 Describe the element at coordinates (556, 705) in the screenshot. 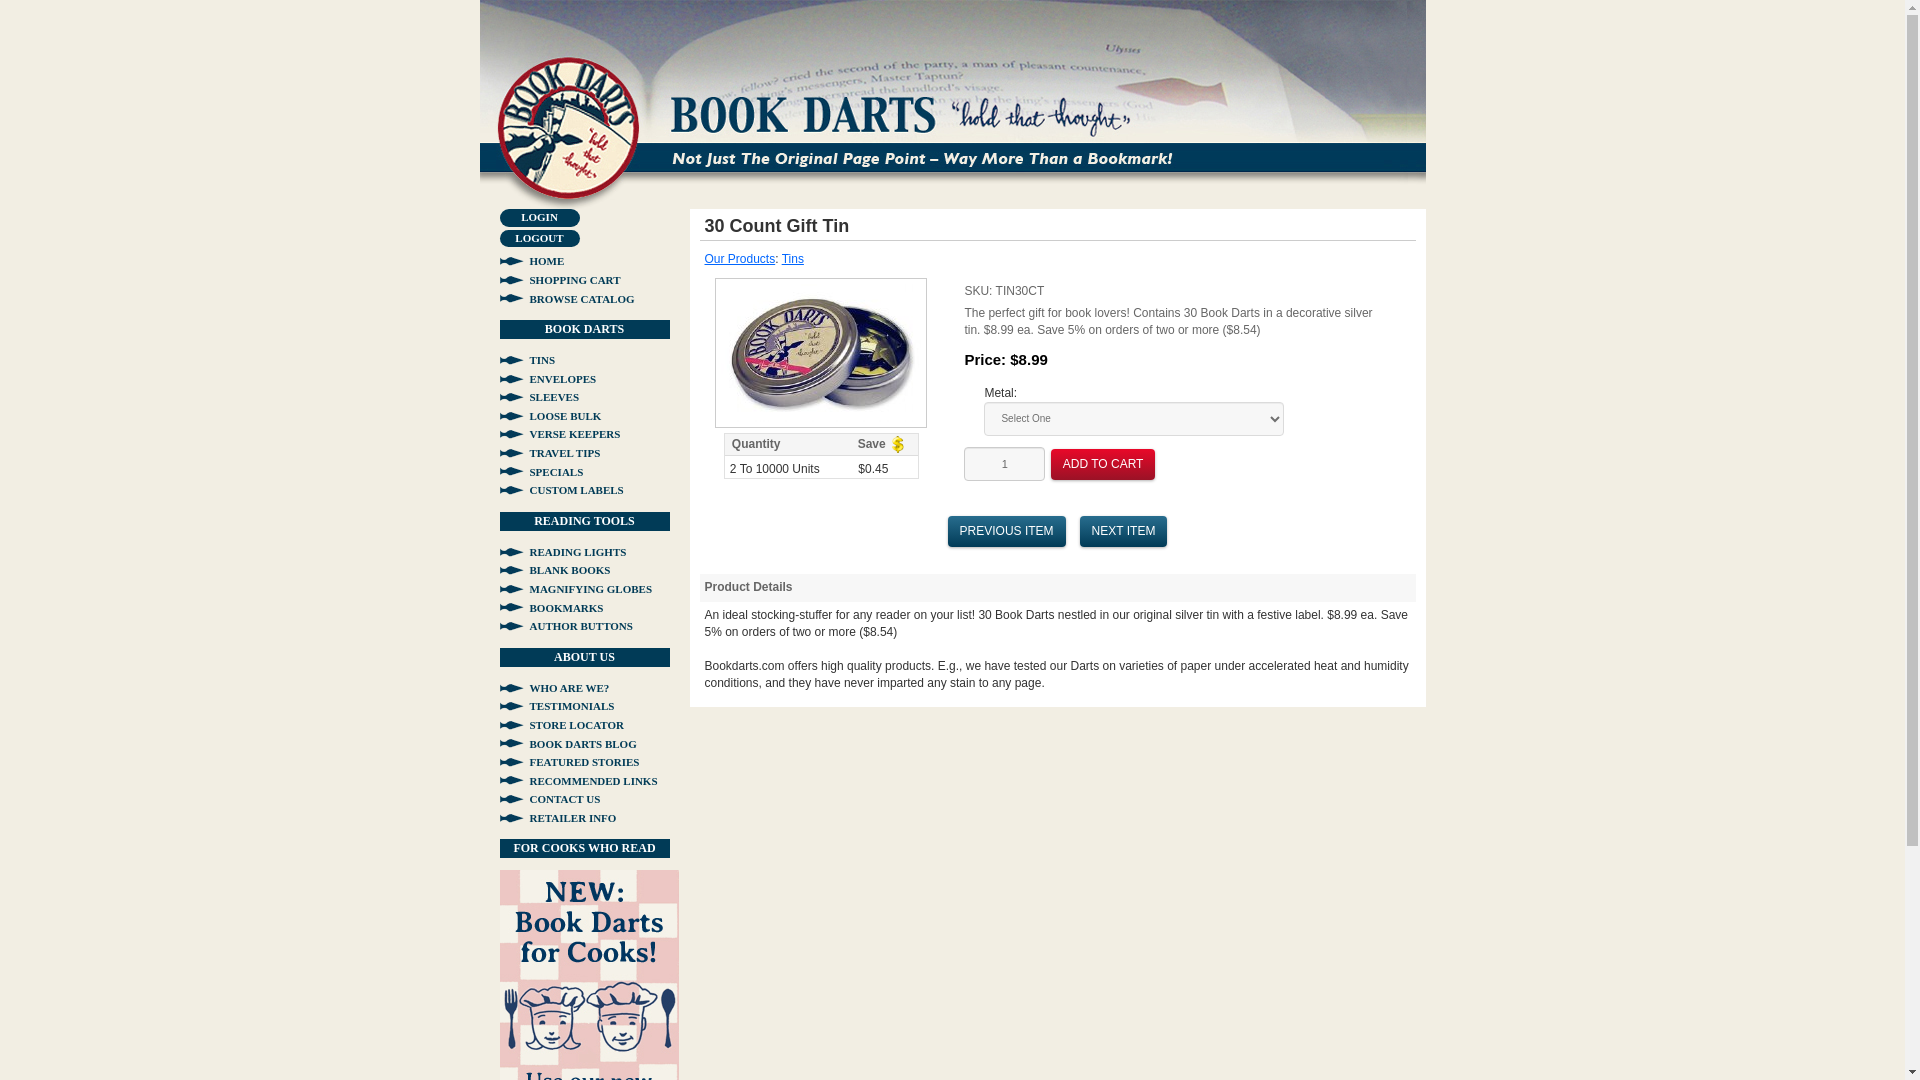

I see `TESTIMONIALS` at that location.